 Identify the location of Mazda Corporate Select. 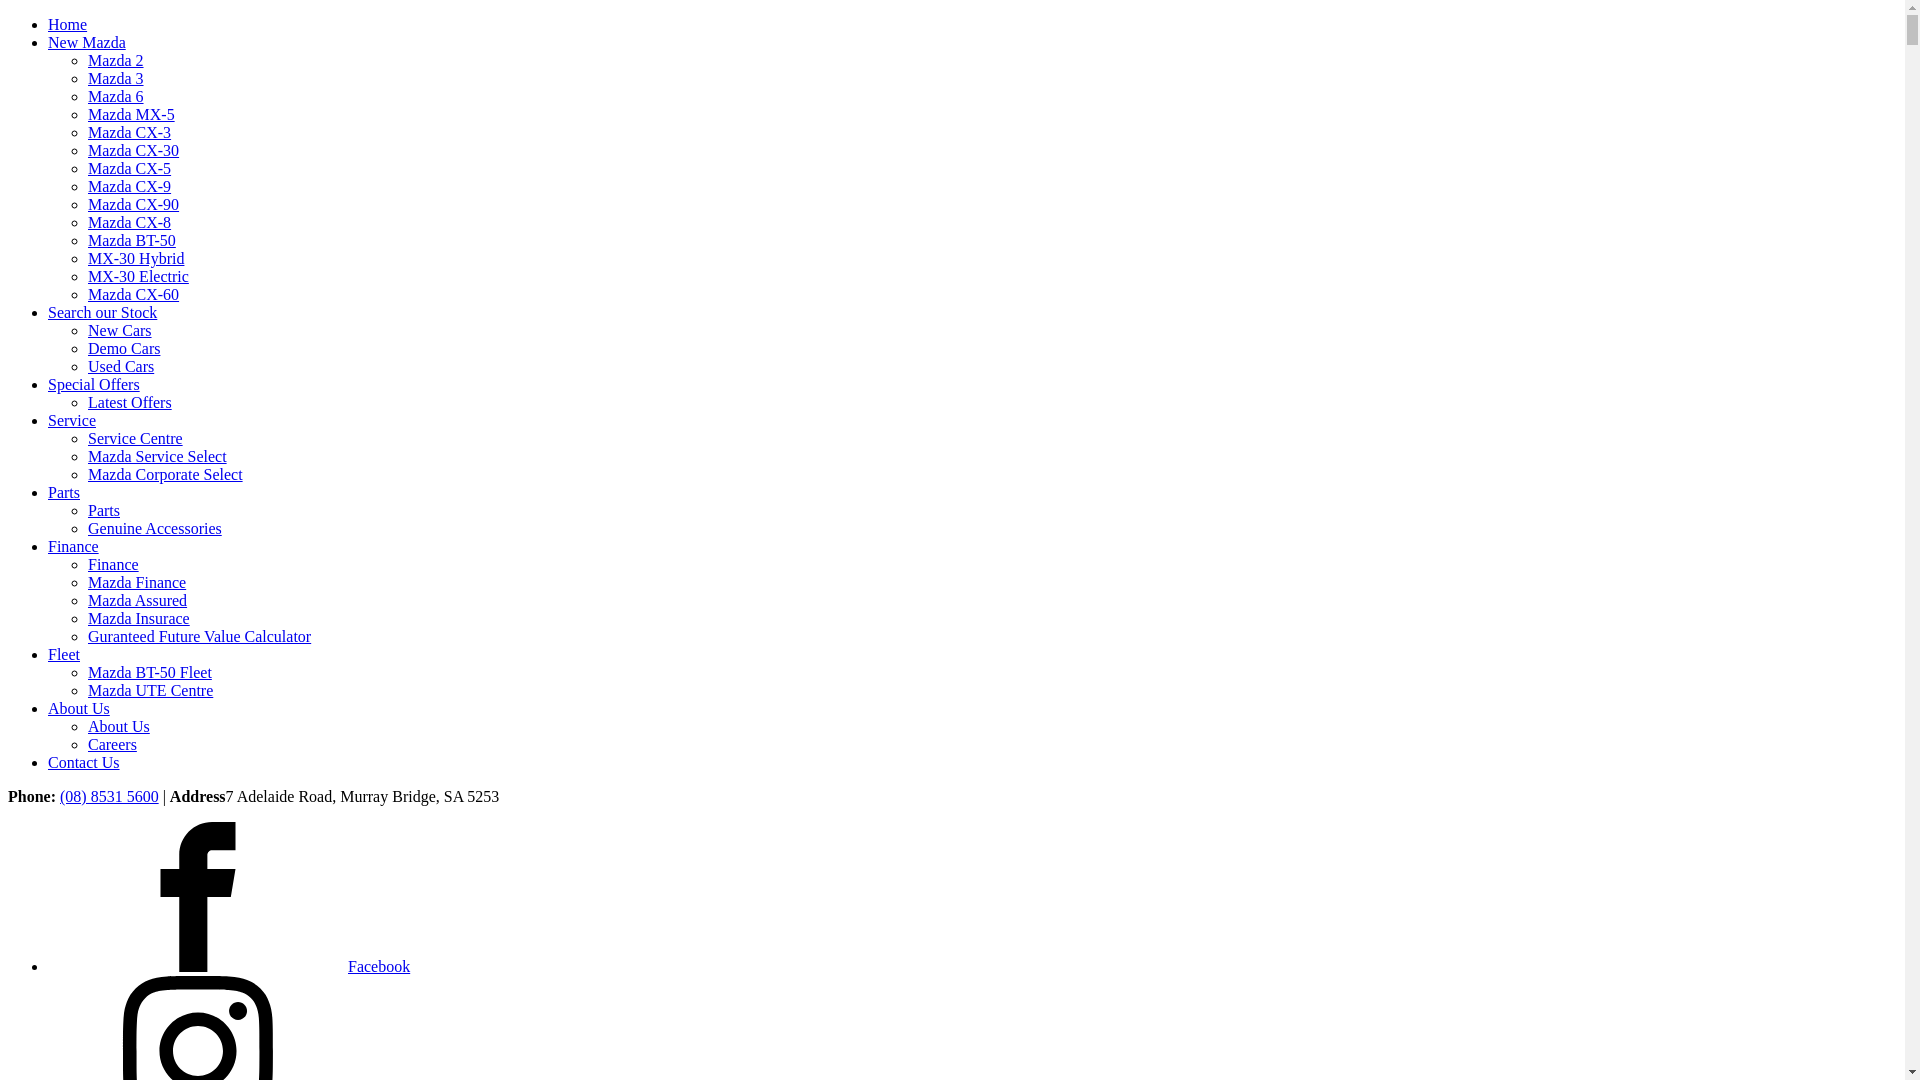
(166, 474).